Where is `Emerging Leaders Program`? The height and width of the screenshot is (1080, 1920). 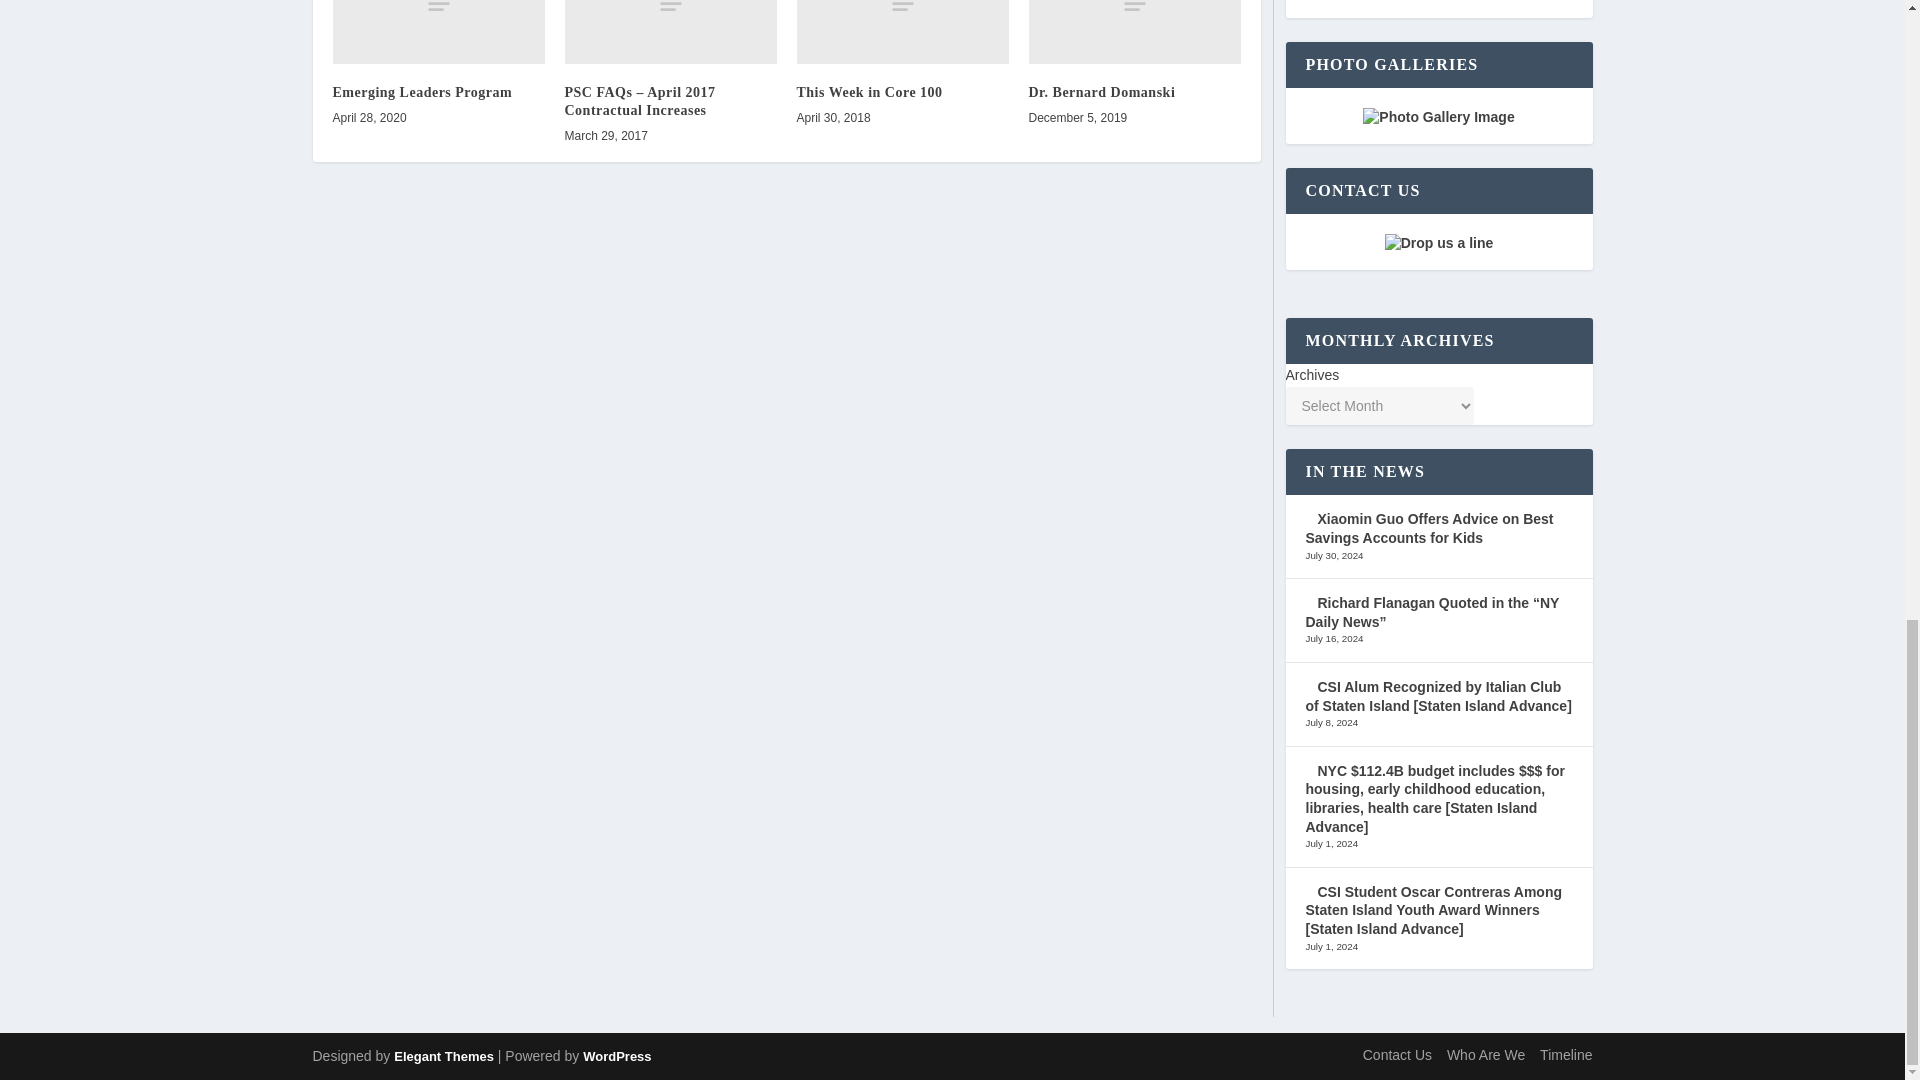 Emerging Leaders Program is located at coordinates (422, 92).